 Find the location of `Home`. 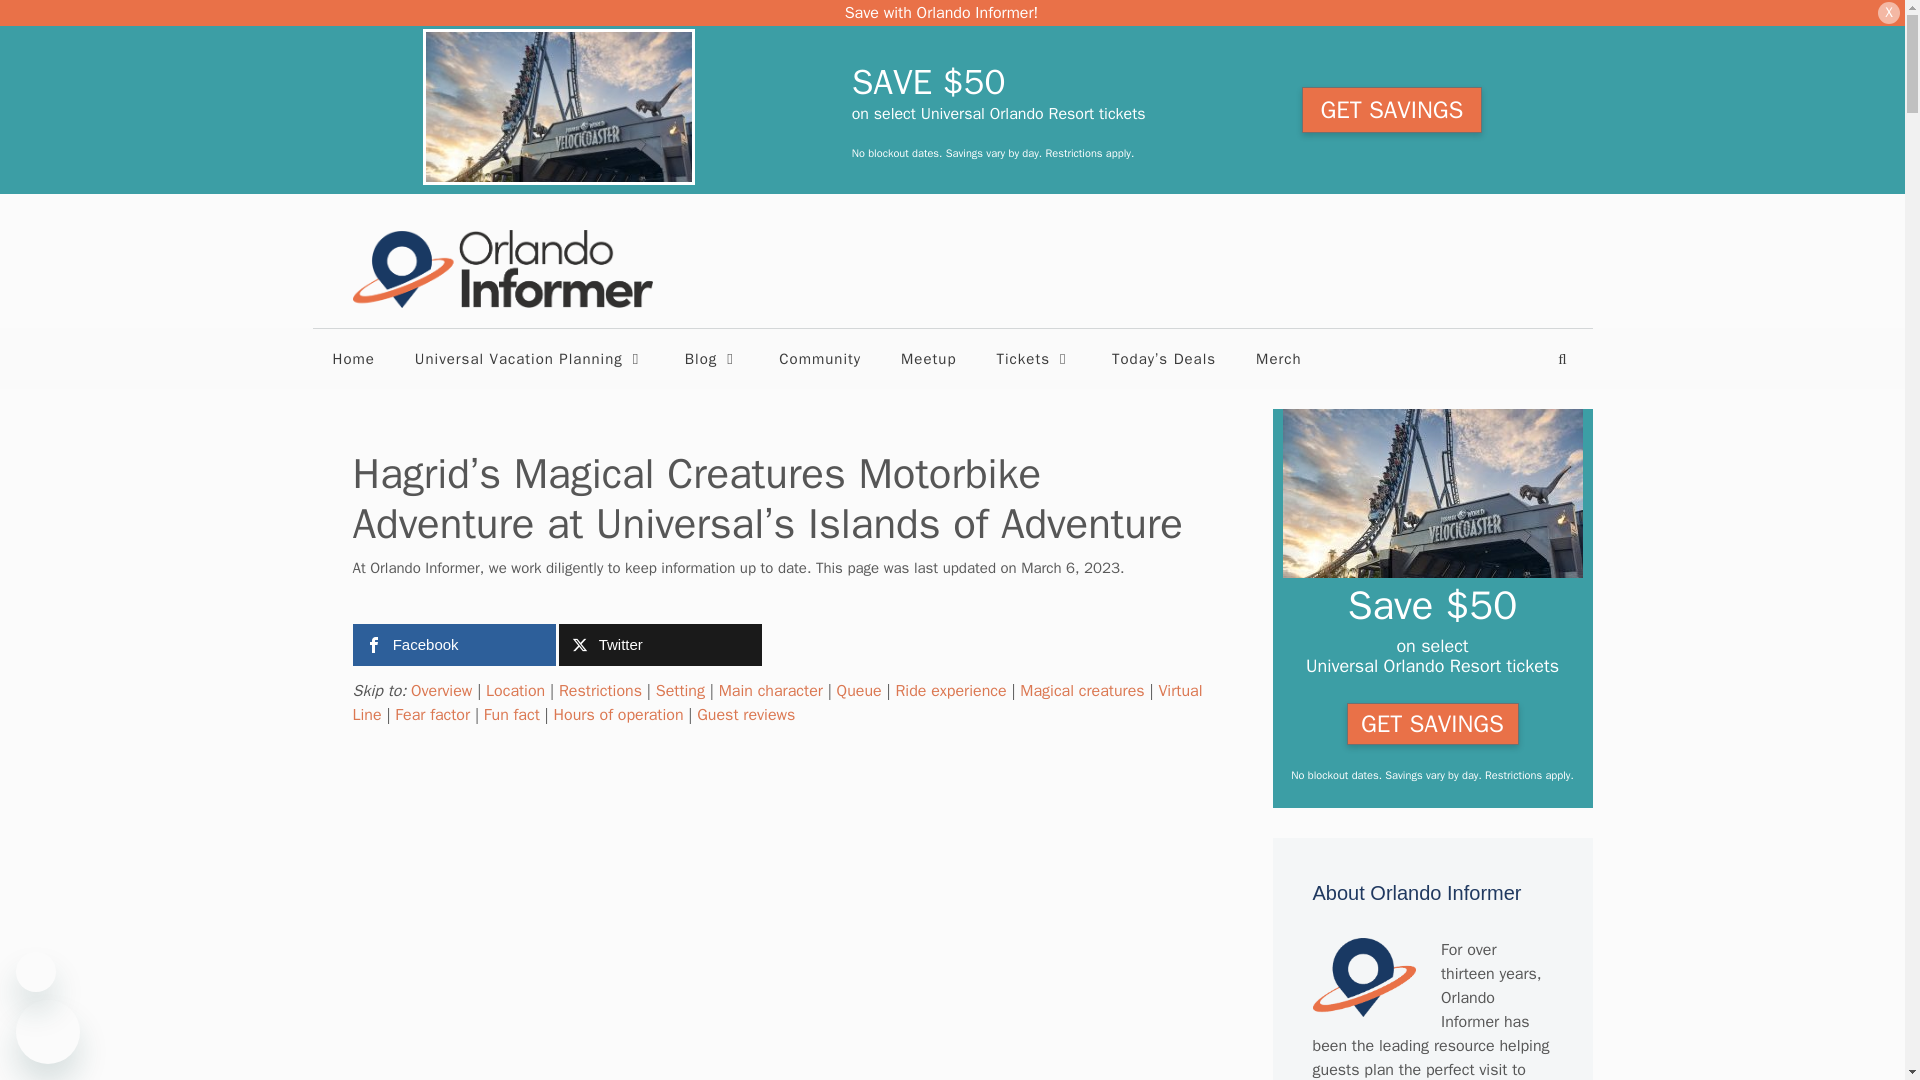

Home is located at coordinates (352, 358).